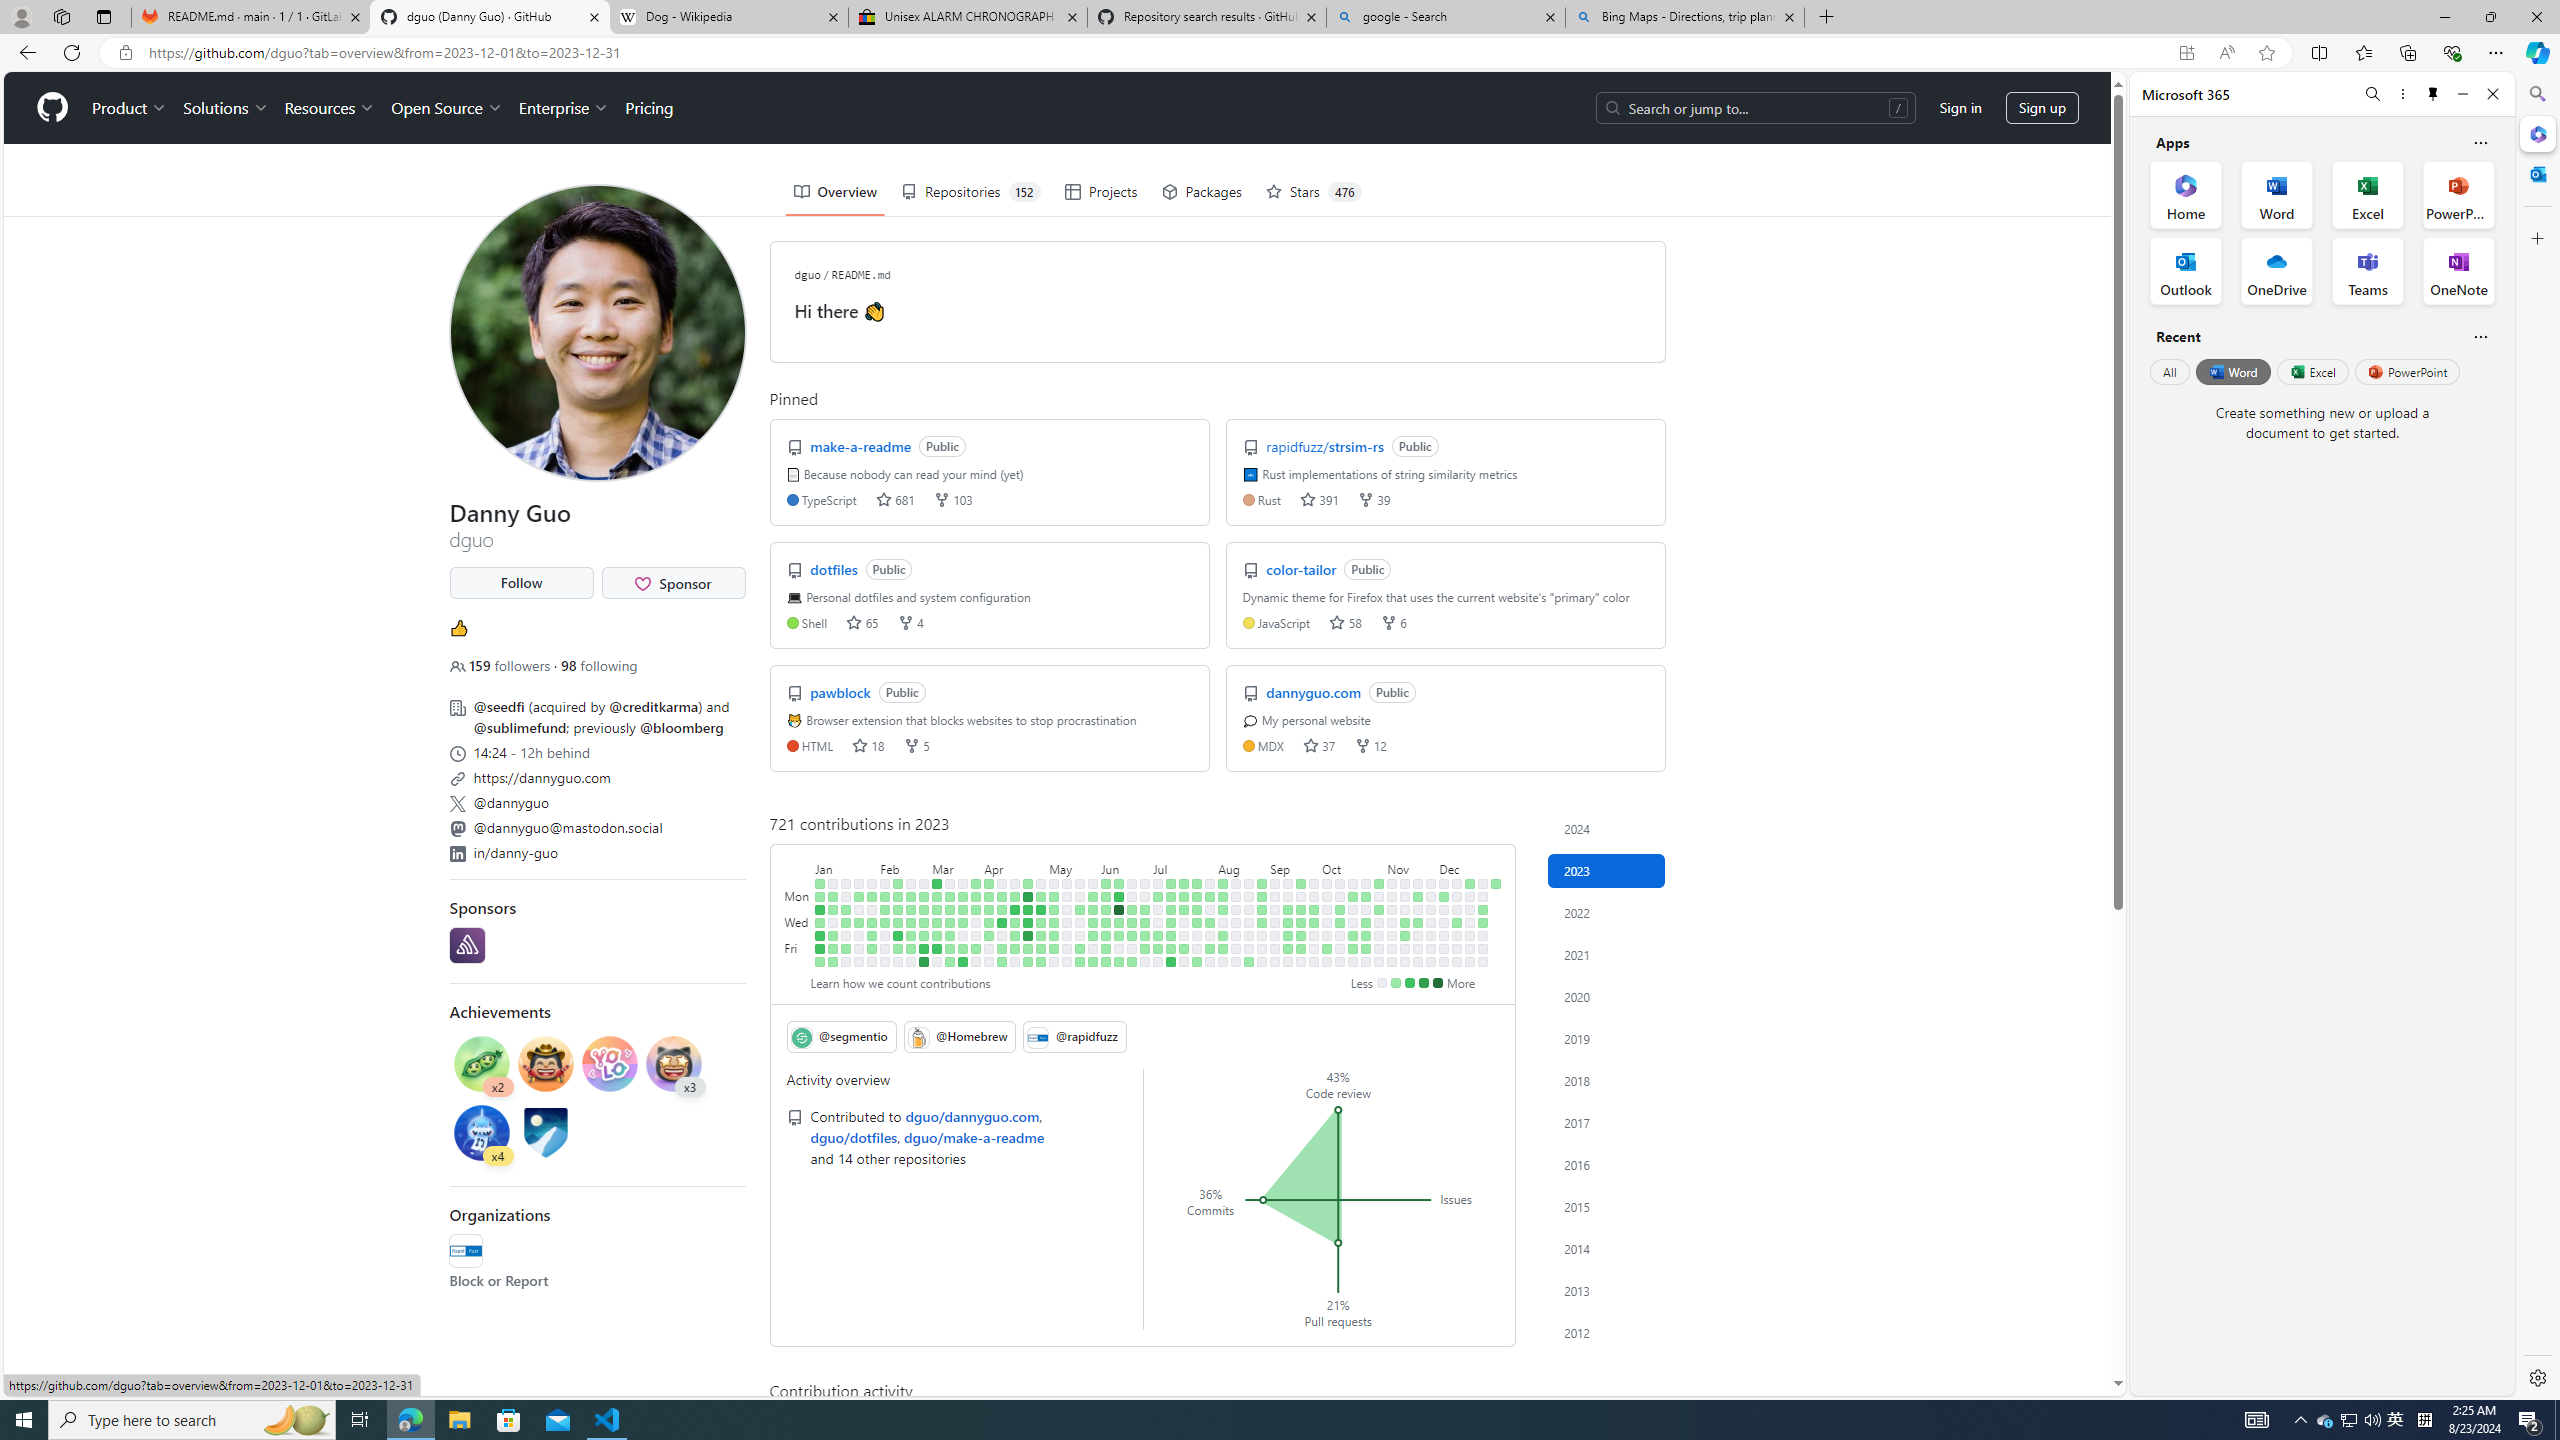 The width and height of the screenshot is (2560, 1440). I want to click on No contributions on November 21st., so click(1418, 909).